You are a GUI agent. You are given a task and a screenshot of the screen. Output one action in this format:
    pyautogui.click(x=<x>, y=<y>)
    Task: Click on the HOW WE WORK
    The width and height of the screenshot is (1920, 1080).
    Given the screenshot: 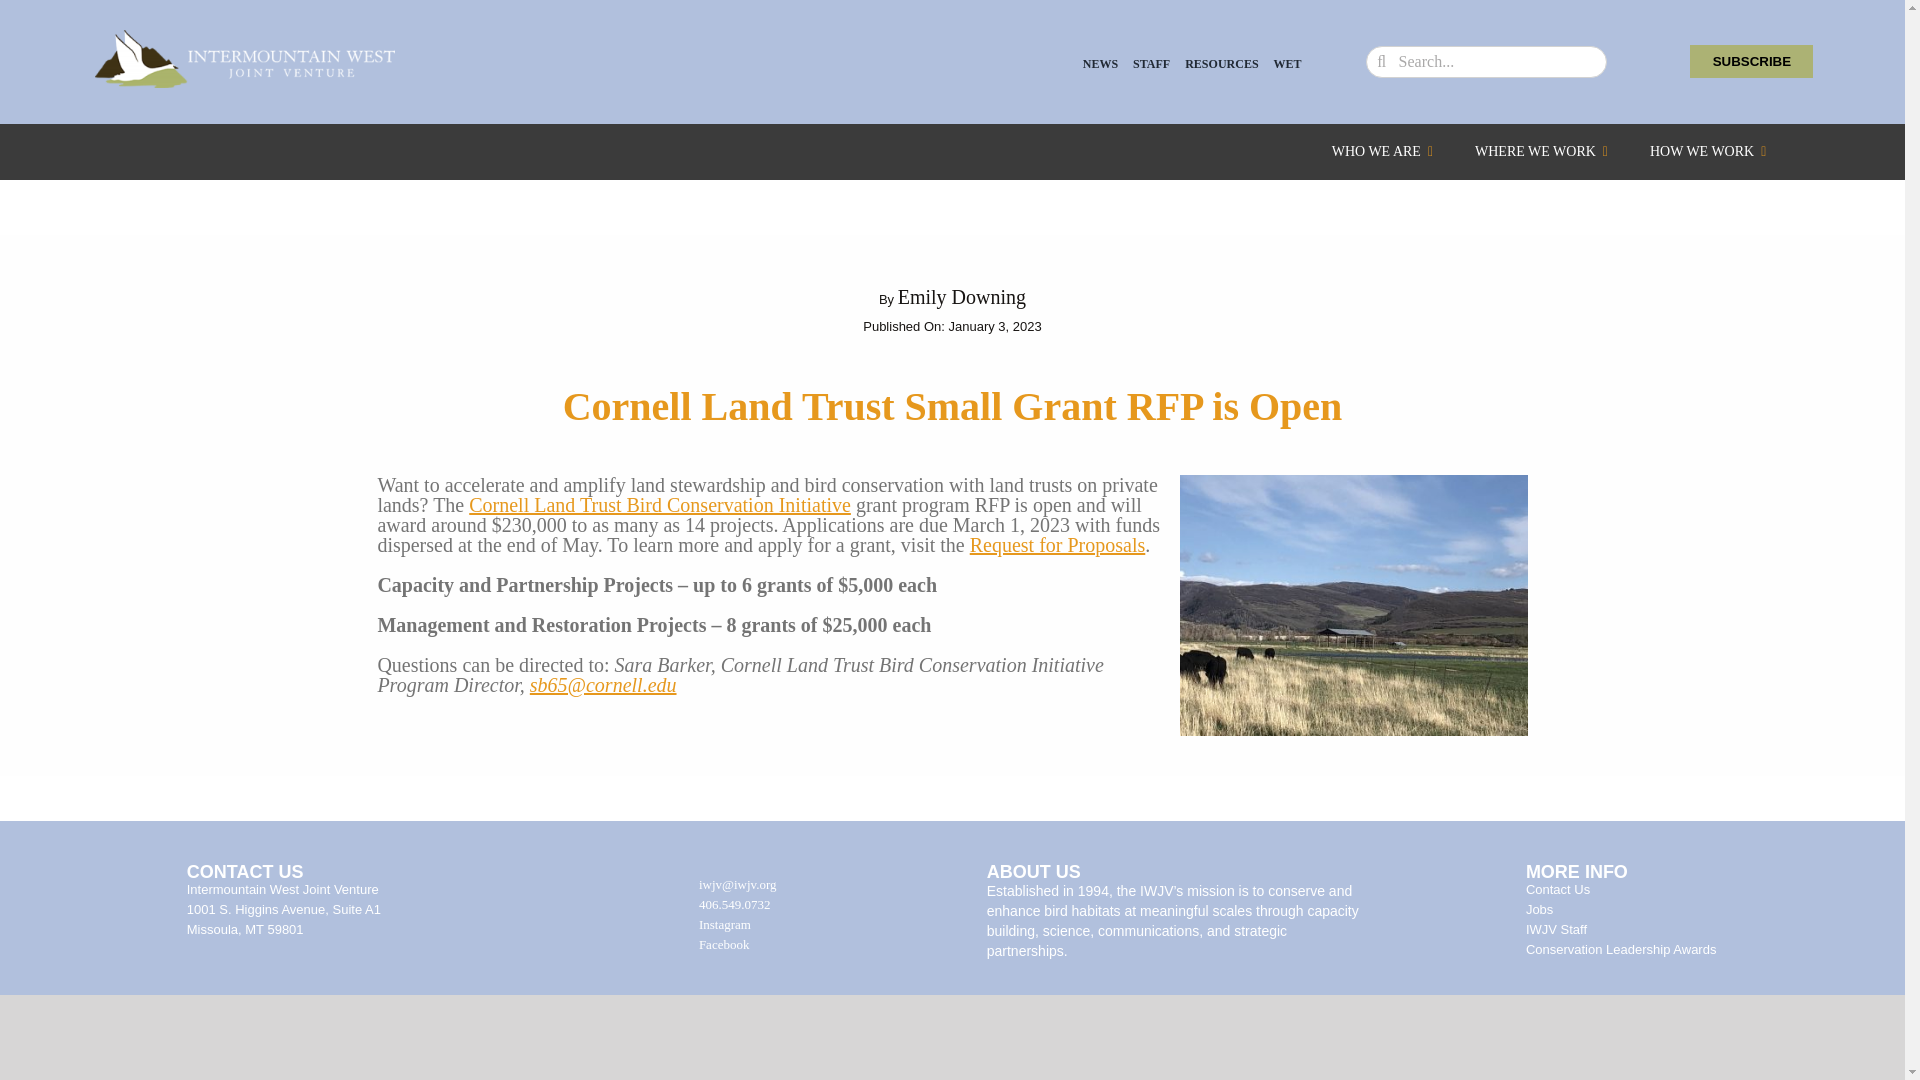 What is the action you would take?
    pyautogui.click(x=1708, y=152)
    